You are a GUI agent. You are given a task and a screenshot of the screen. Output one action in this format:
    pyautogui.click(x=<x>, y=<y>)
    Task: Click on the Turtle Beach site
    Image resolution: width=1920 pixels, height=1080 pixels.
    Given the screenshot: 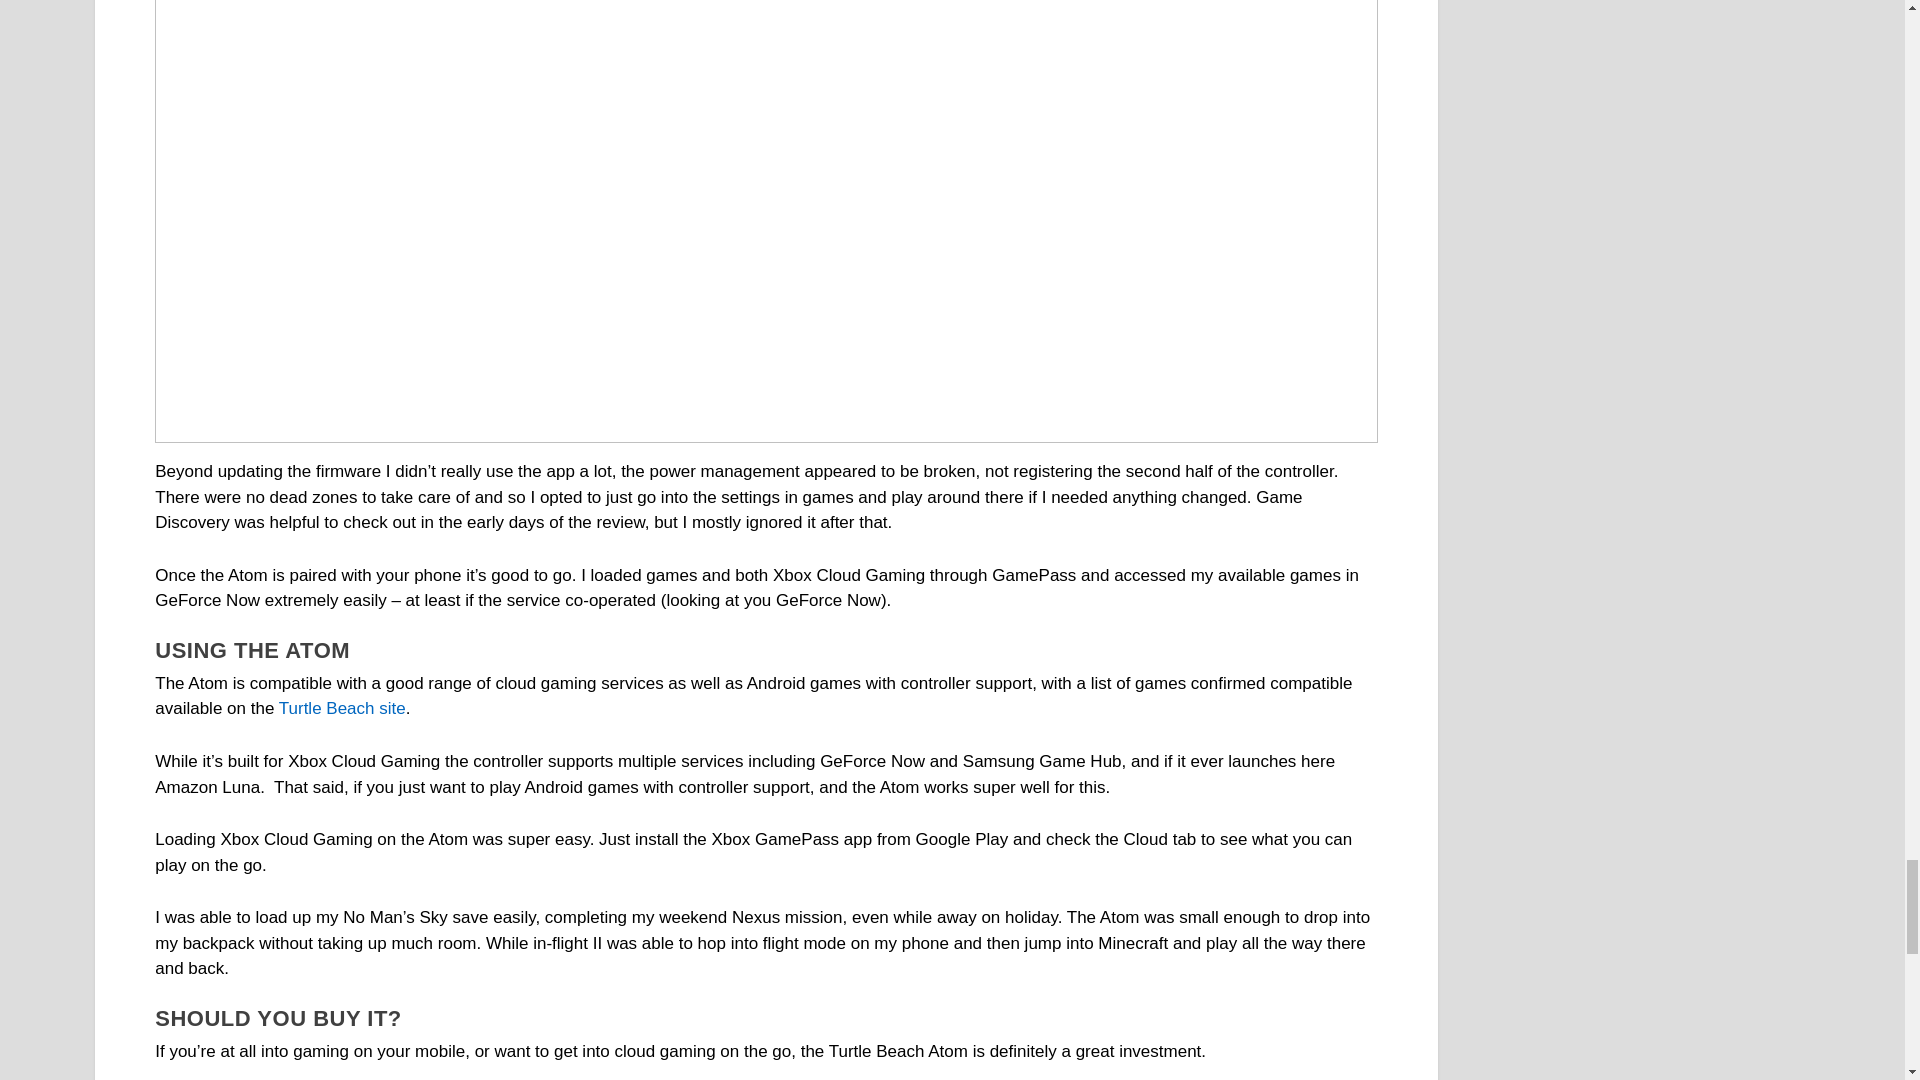 What is the action you would take?
    pyautogui.click(x=342, y=708)
    